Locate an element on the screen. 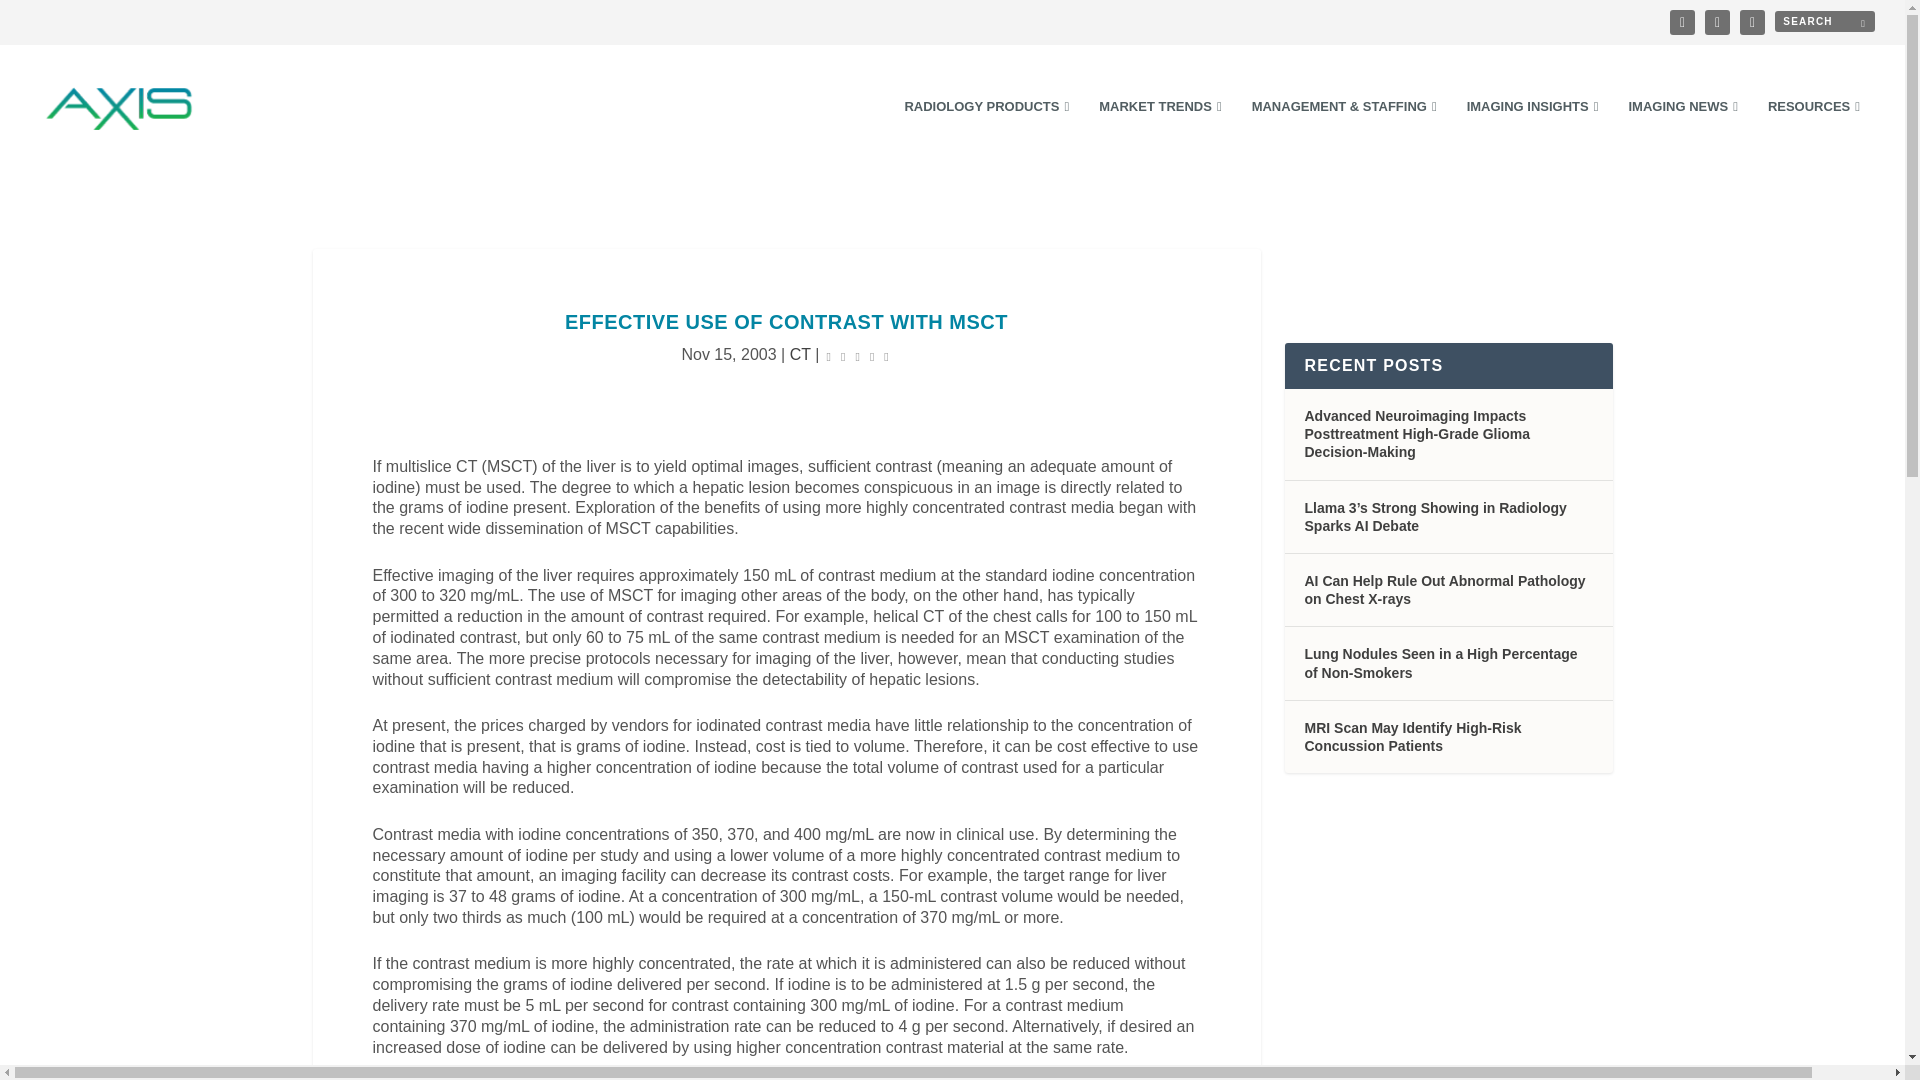 The height and width of the screenshot is (1080, 1920). CT is located at coordinates (800, 354).